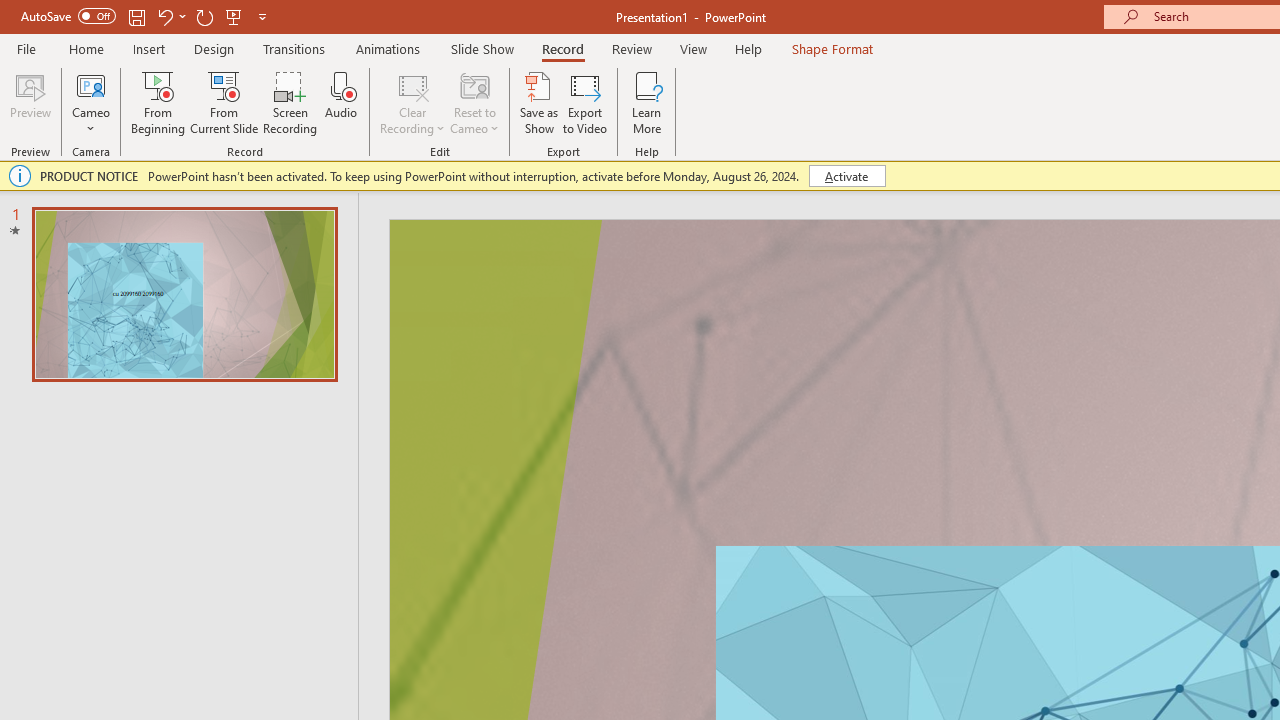 The width and height of the screenshot is (1280, 720). What do you see at coordinates (234, 16) in the screenshot?
I see `From Beginning` at bounding box center [234, 16].